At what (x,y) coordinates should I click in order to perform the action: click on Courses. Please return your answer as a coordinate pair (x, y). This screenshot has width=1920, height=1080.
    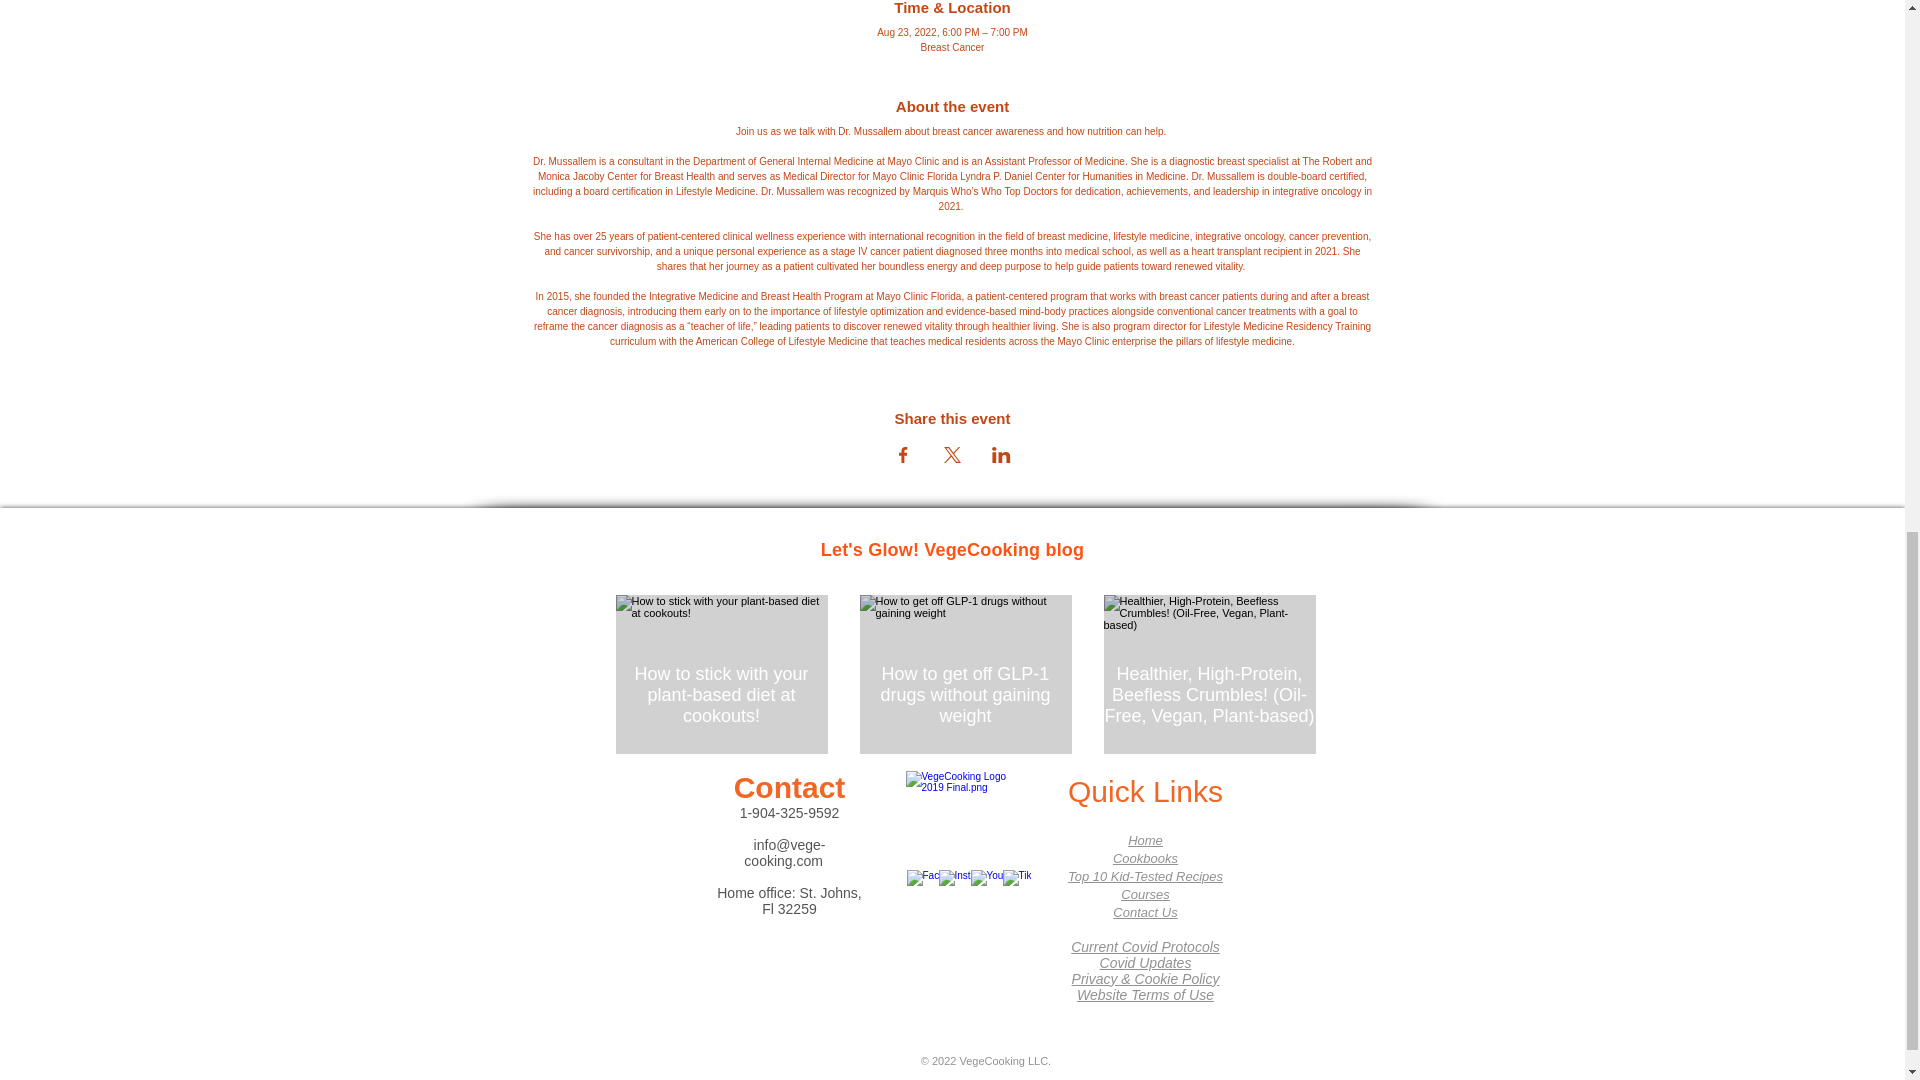
    Looking at the image, I should click on (1145, 894).